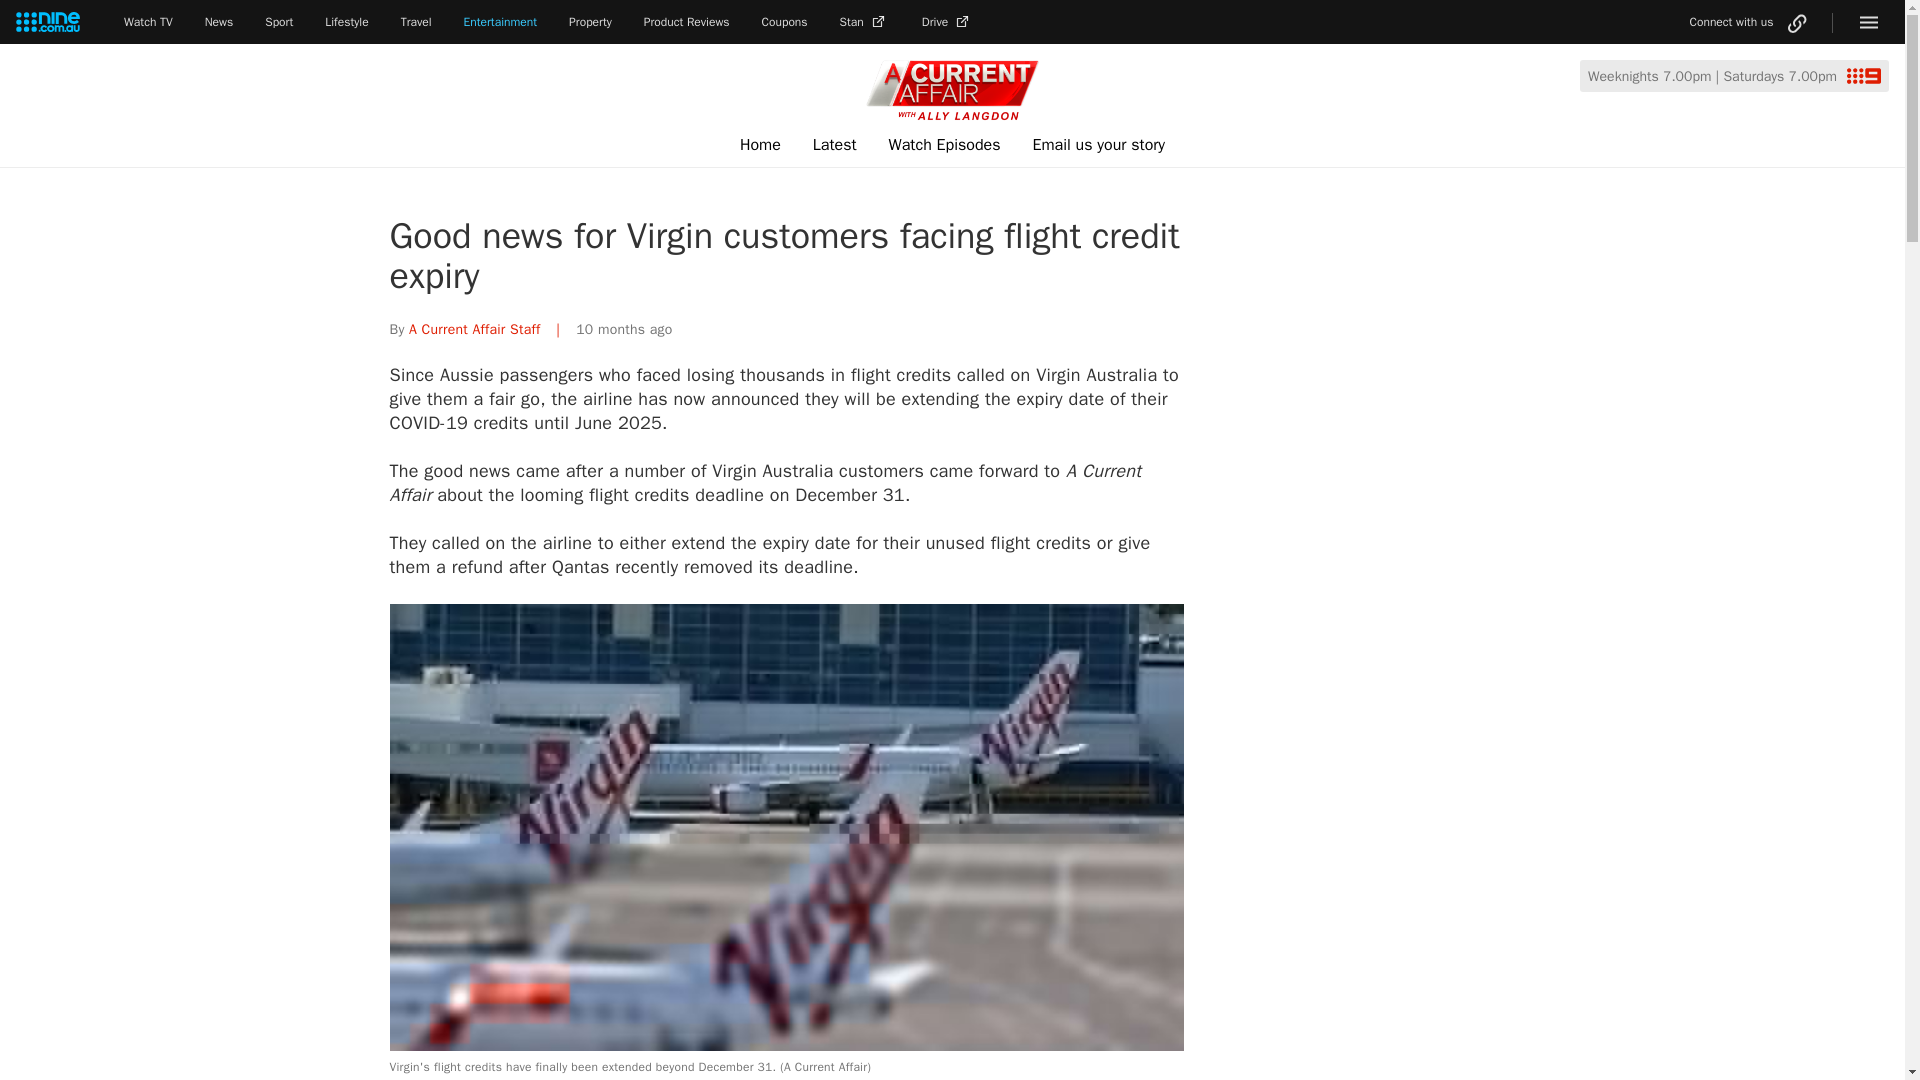  What do you see at coordinates (1098, 145) in the screenshot?
I see `Email us your story` at bounding box center [1098, 145].